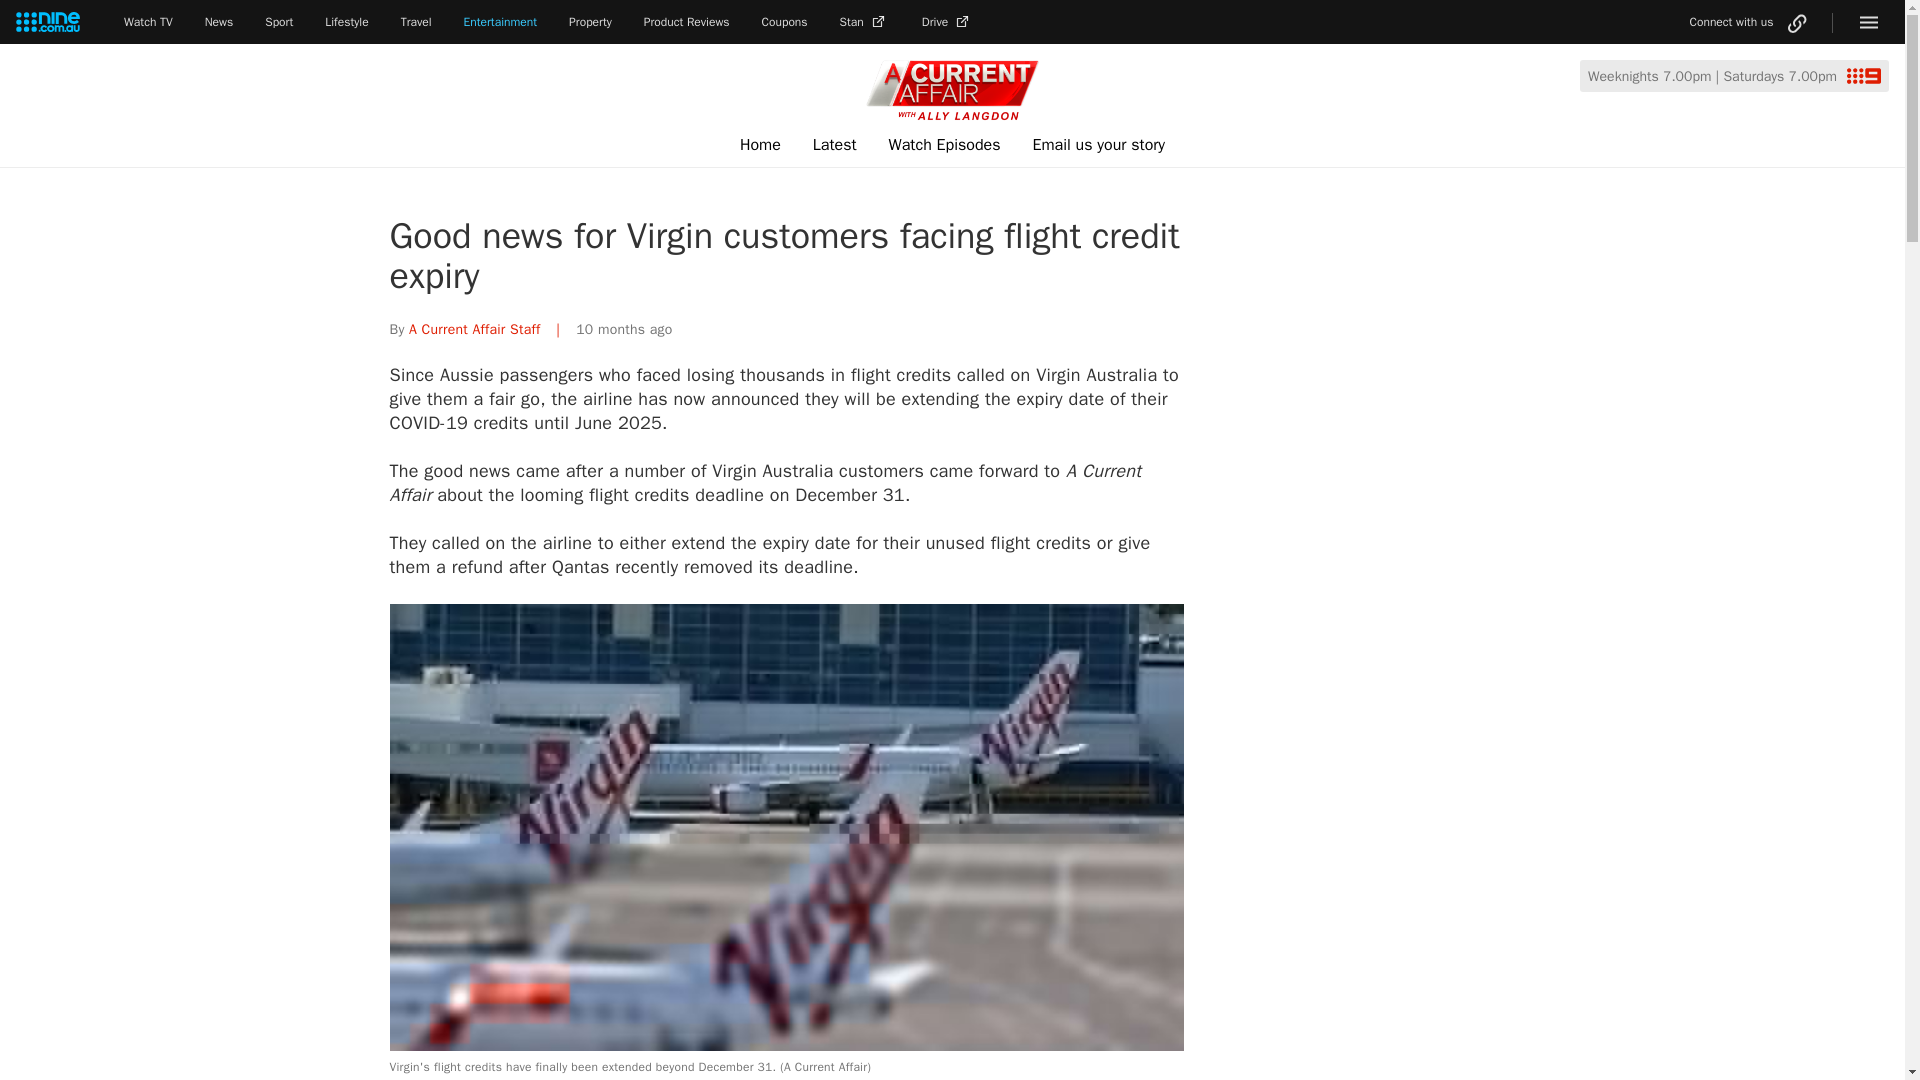  What do you see at coordinates (1098, 145) in the screenshot?
I see `Email us your story` at bounding box center [1098, 145].